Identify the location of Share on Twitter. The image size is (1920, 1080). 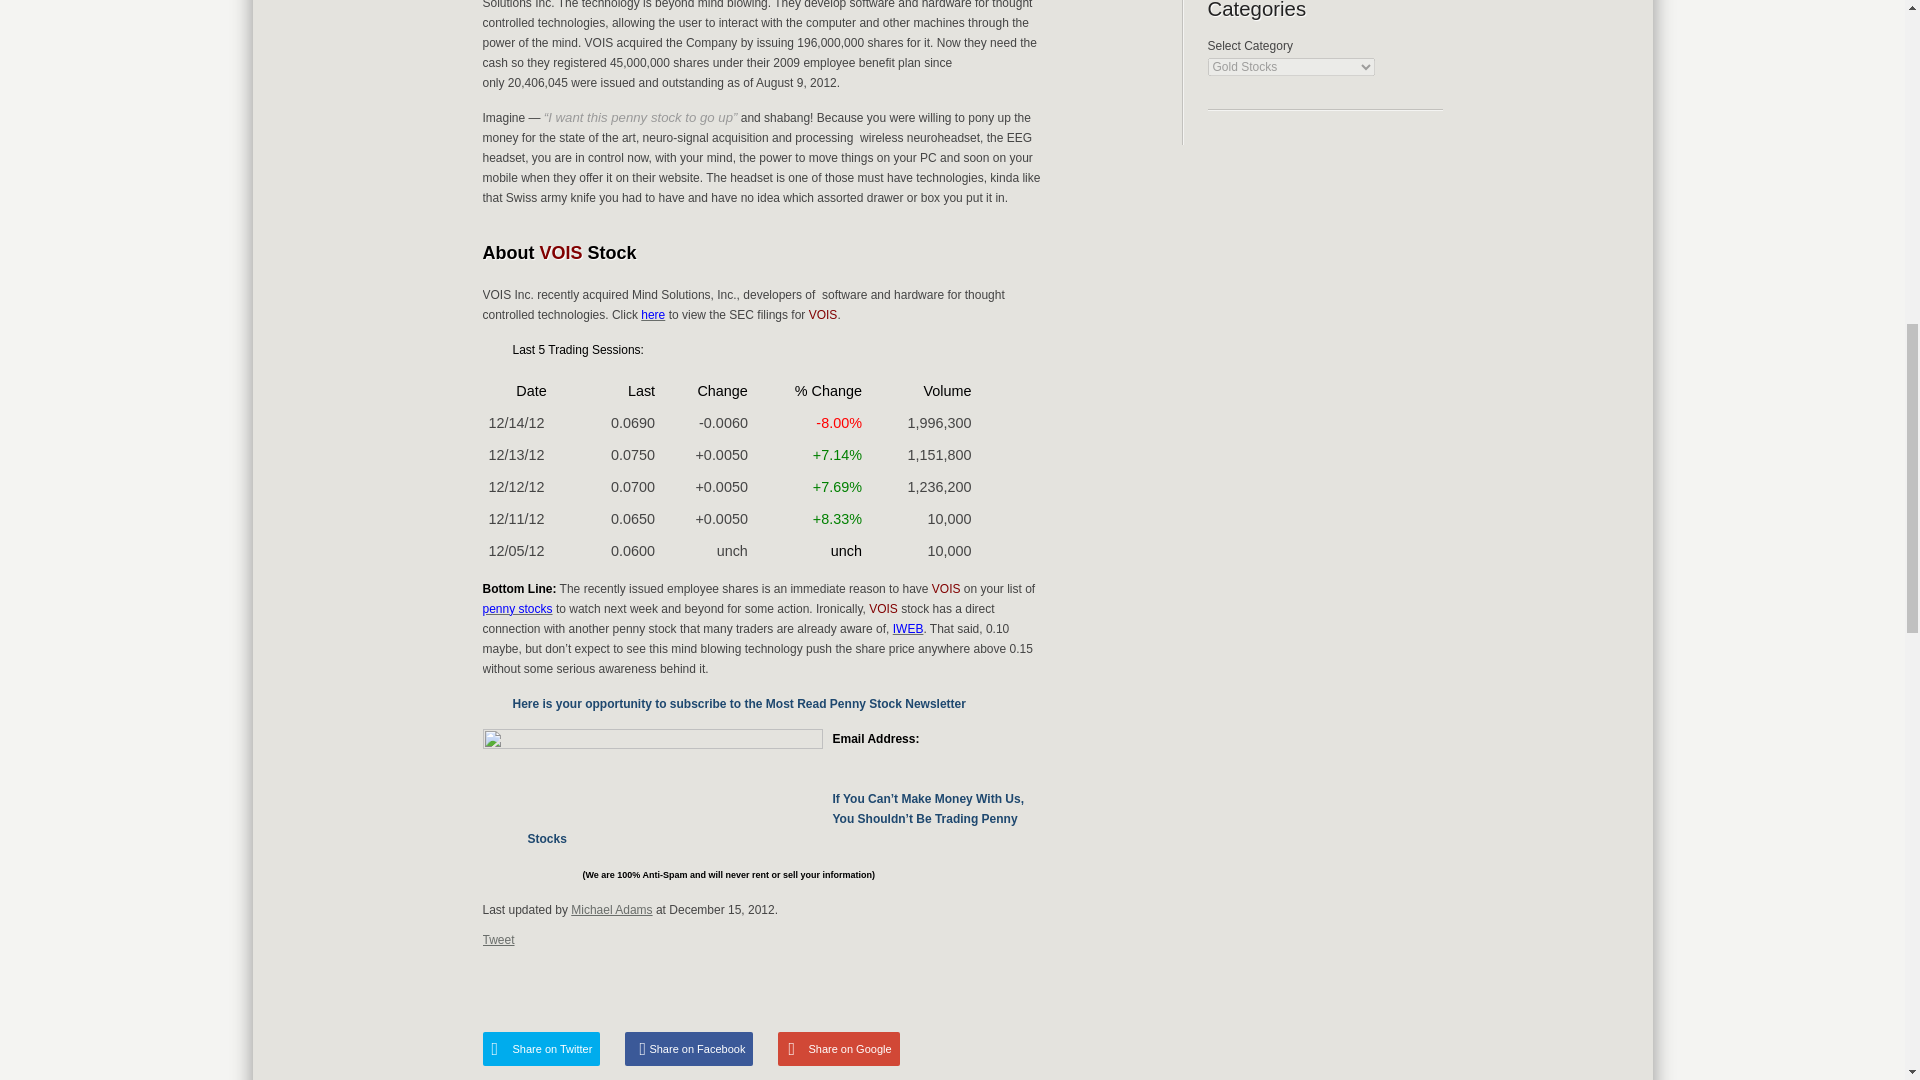
(540, 1048).